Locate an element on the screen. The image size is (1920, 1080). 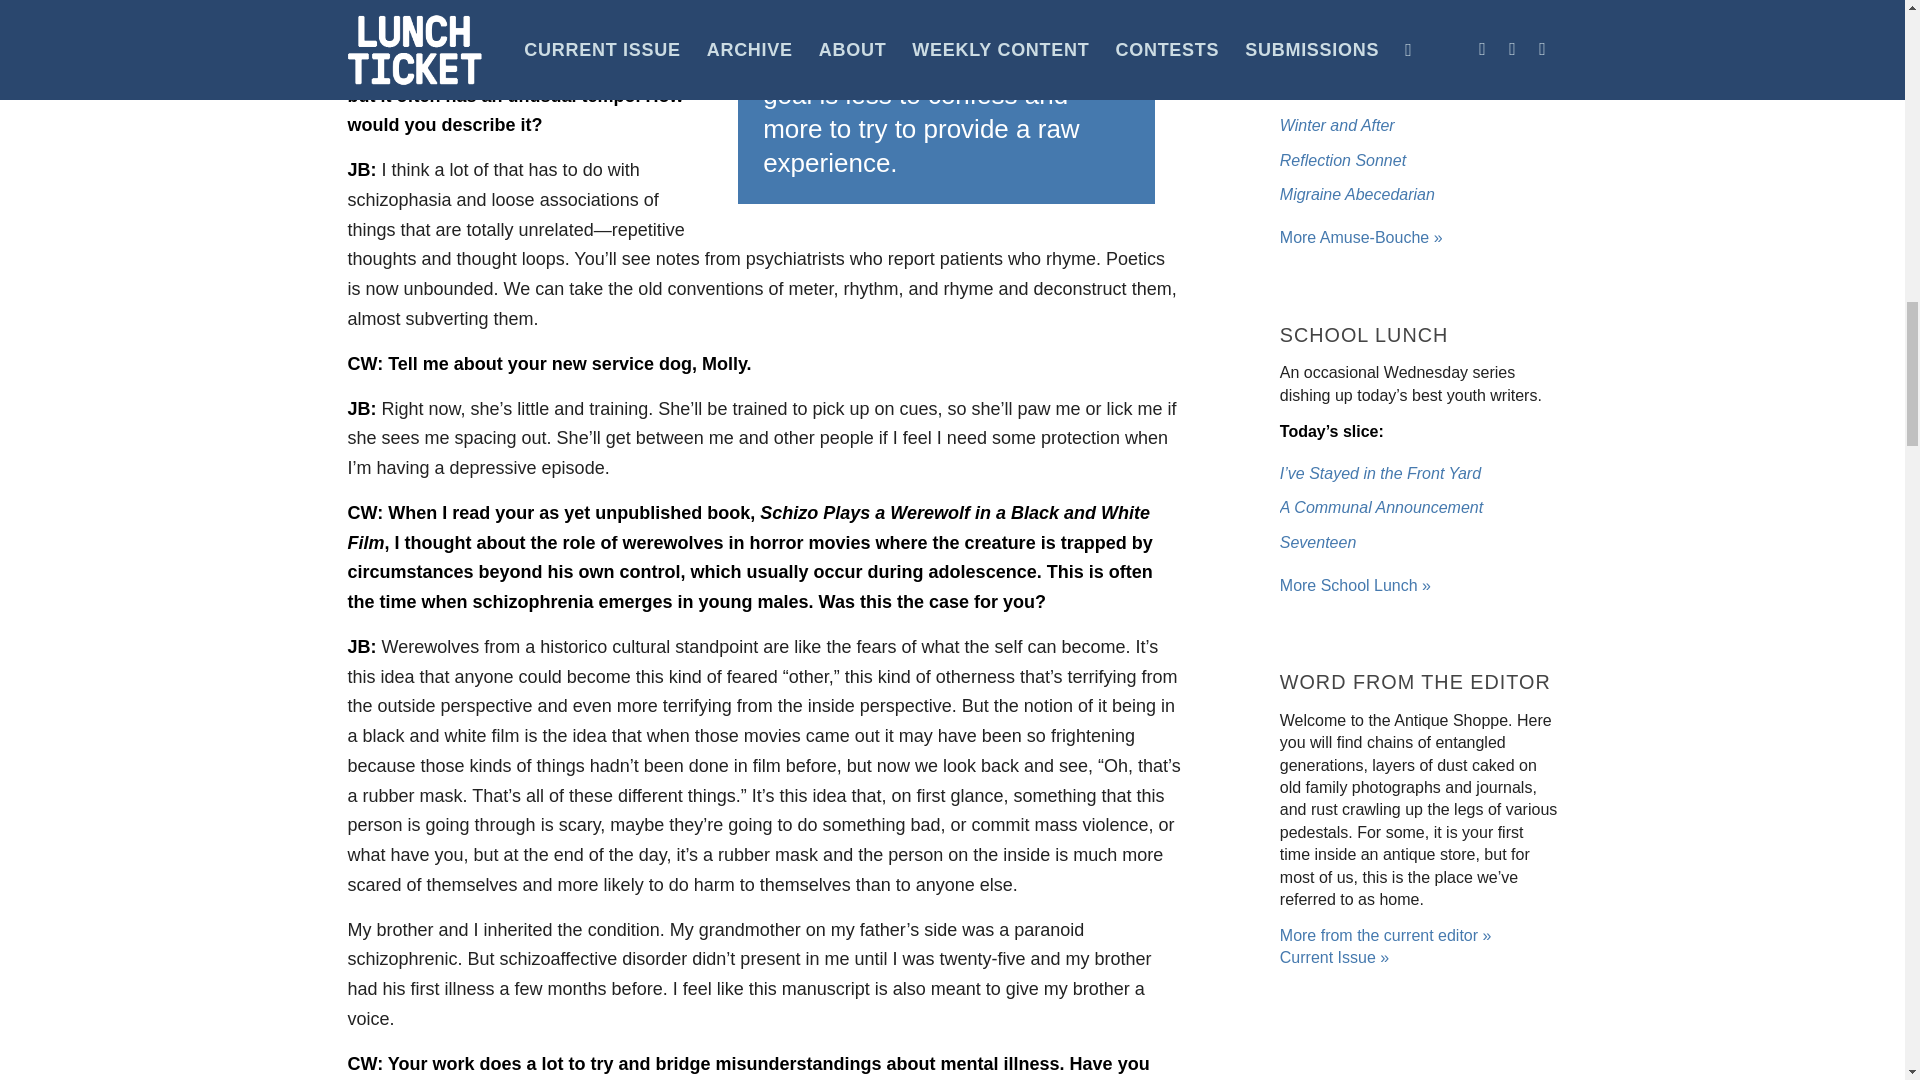
Permanent Link: Migraine Abecedarian is located at coordinates (1357, 194).